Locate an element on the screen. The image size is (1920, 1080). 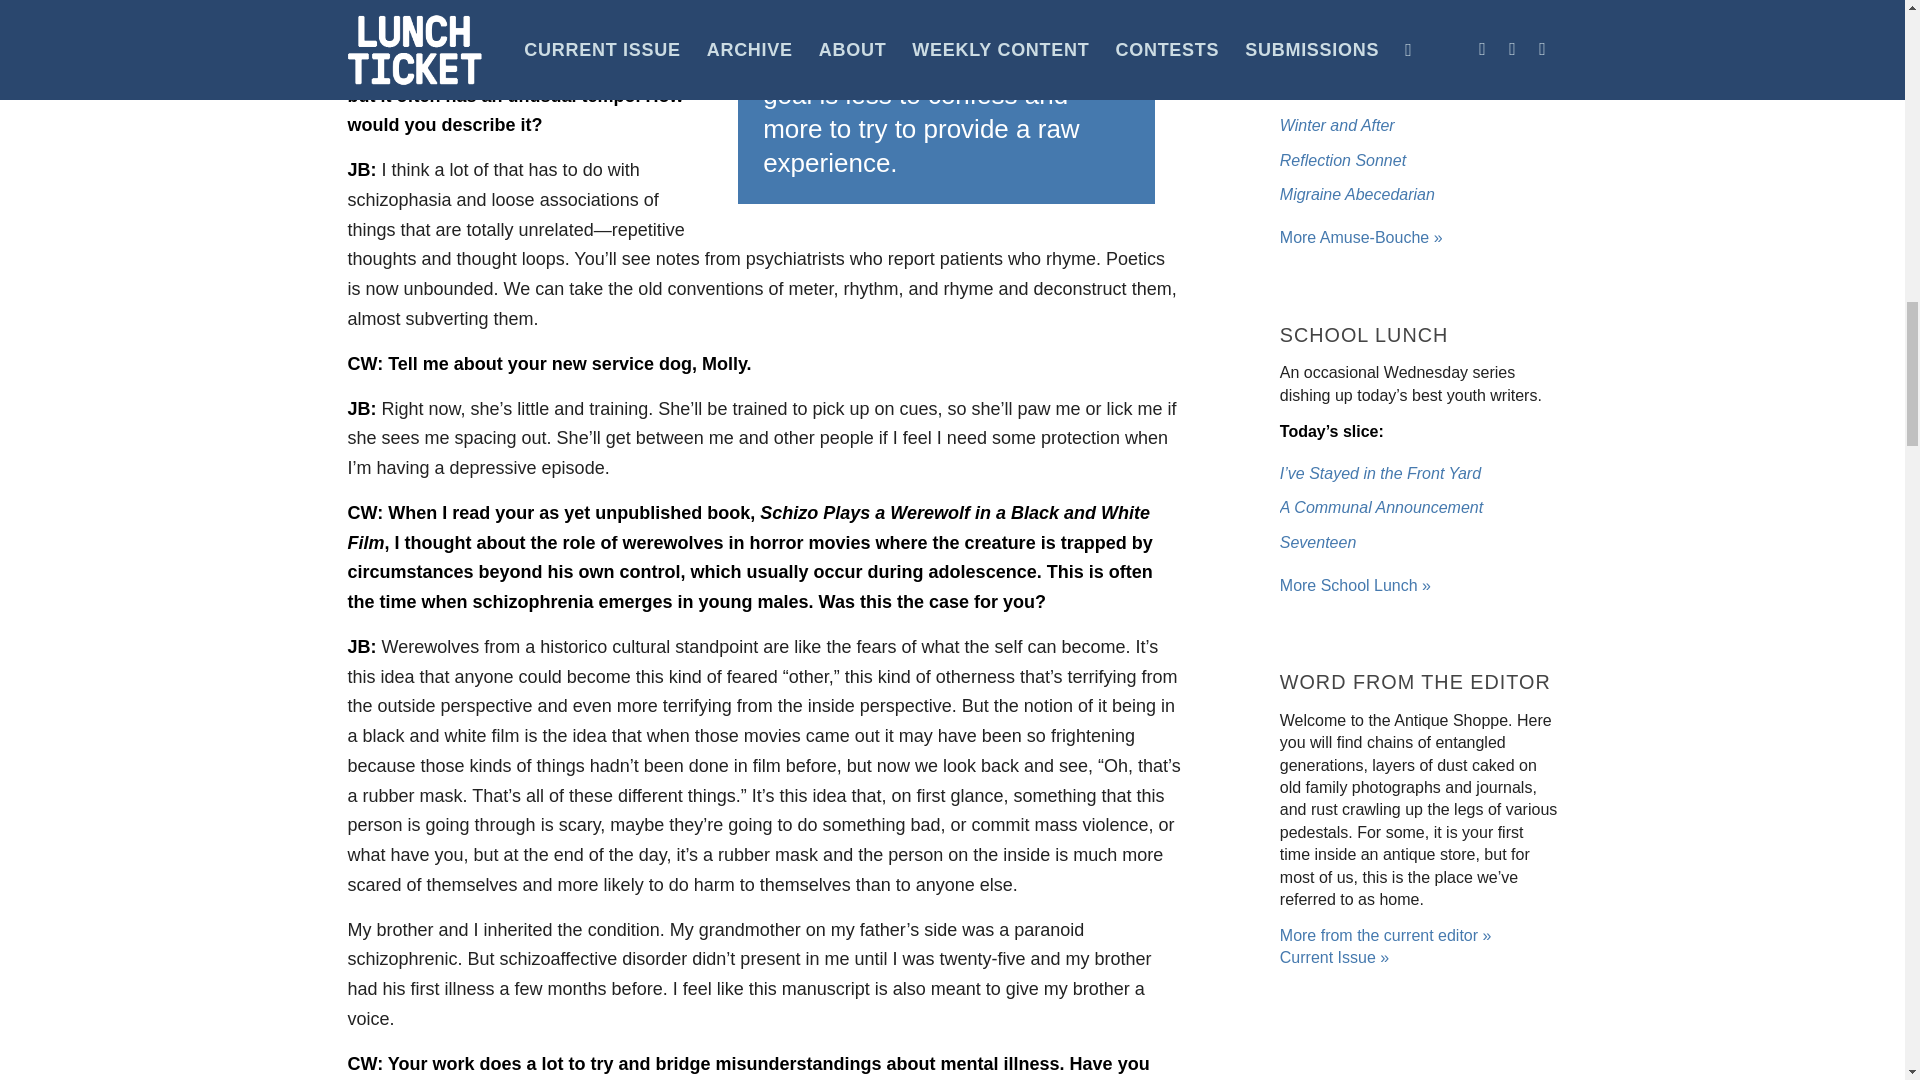
Permanent Link: Migraine Abecedarian is located at coordinates (1357, 194).